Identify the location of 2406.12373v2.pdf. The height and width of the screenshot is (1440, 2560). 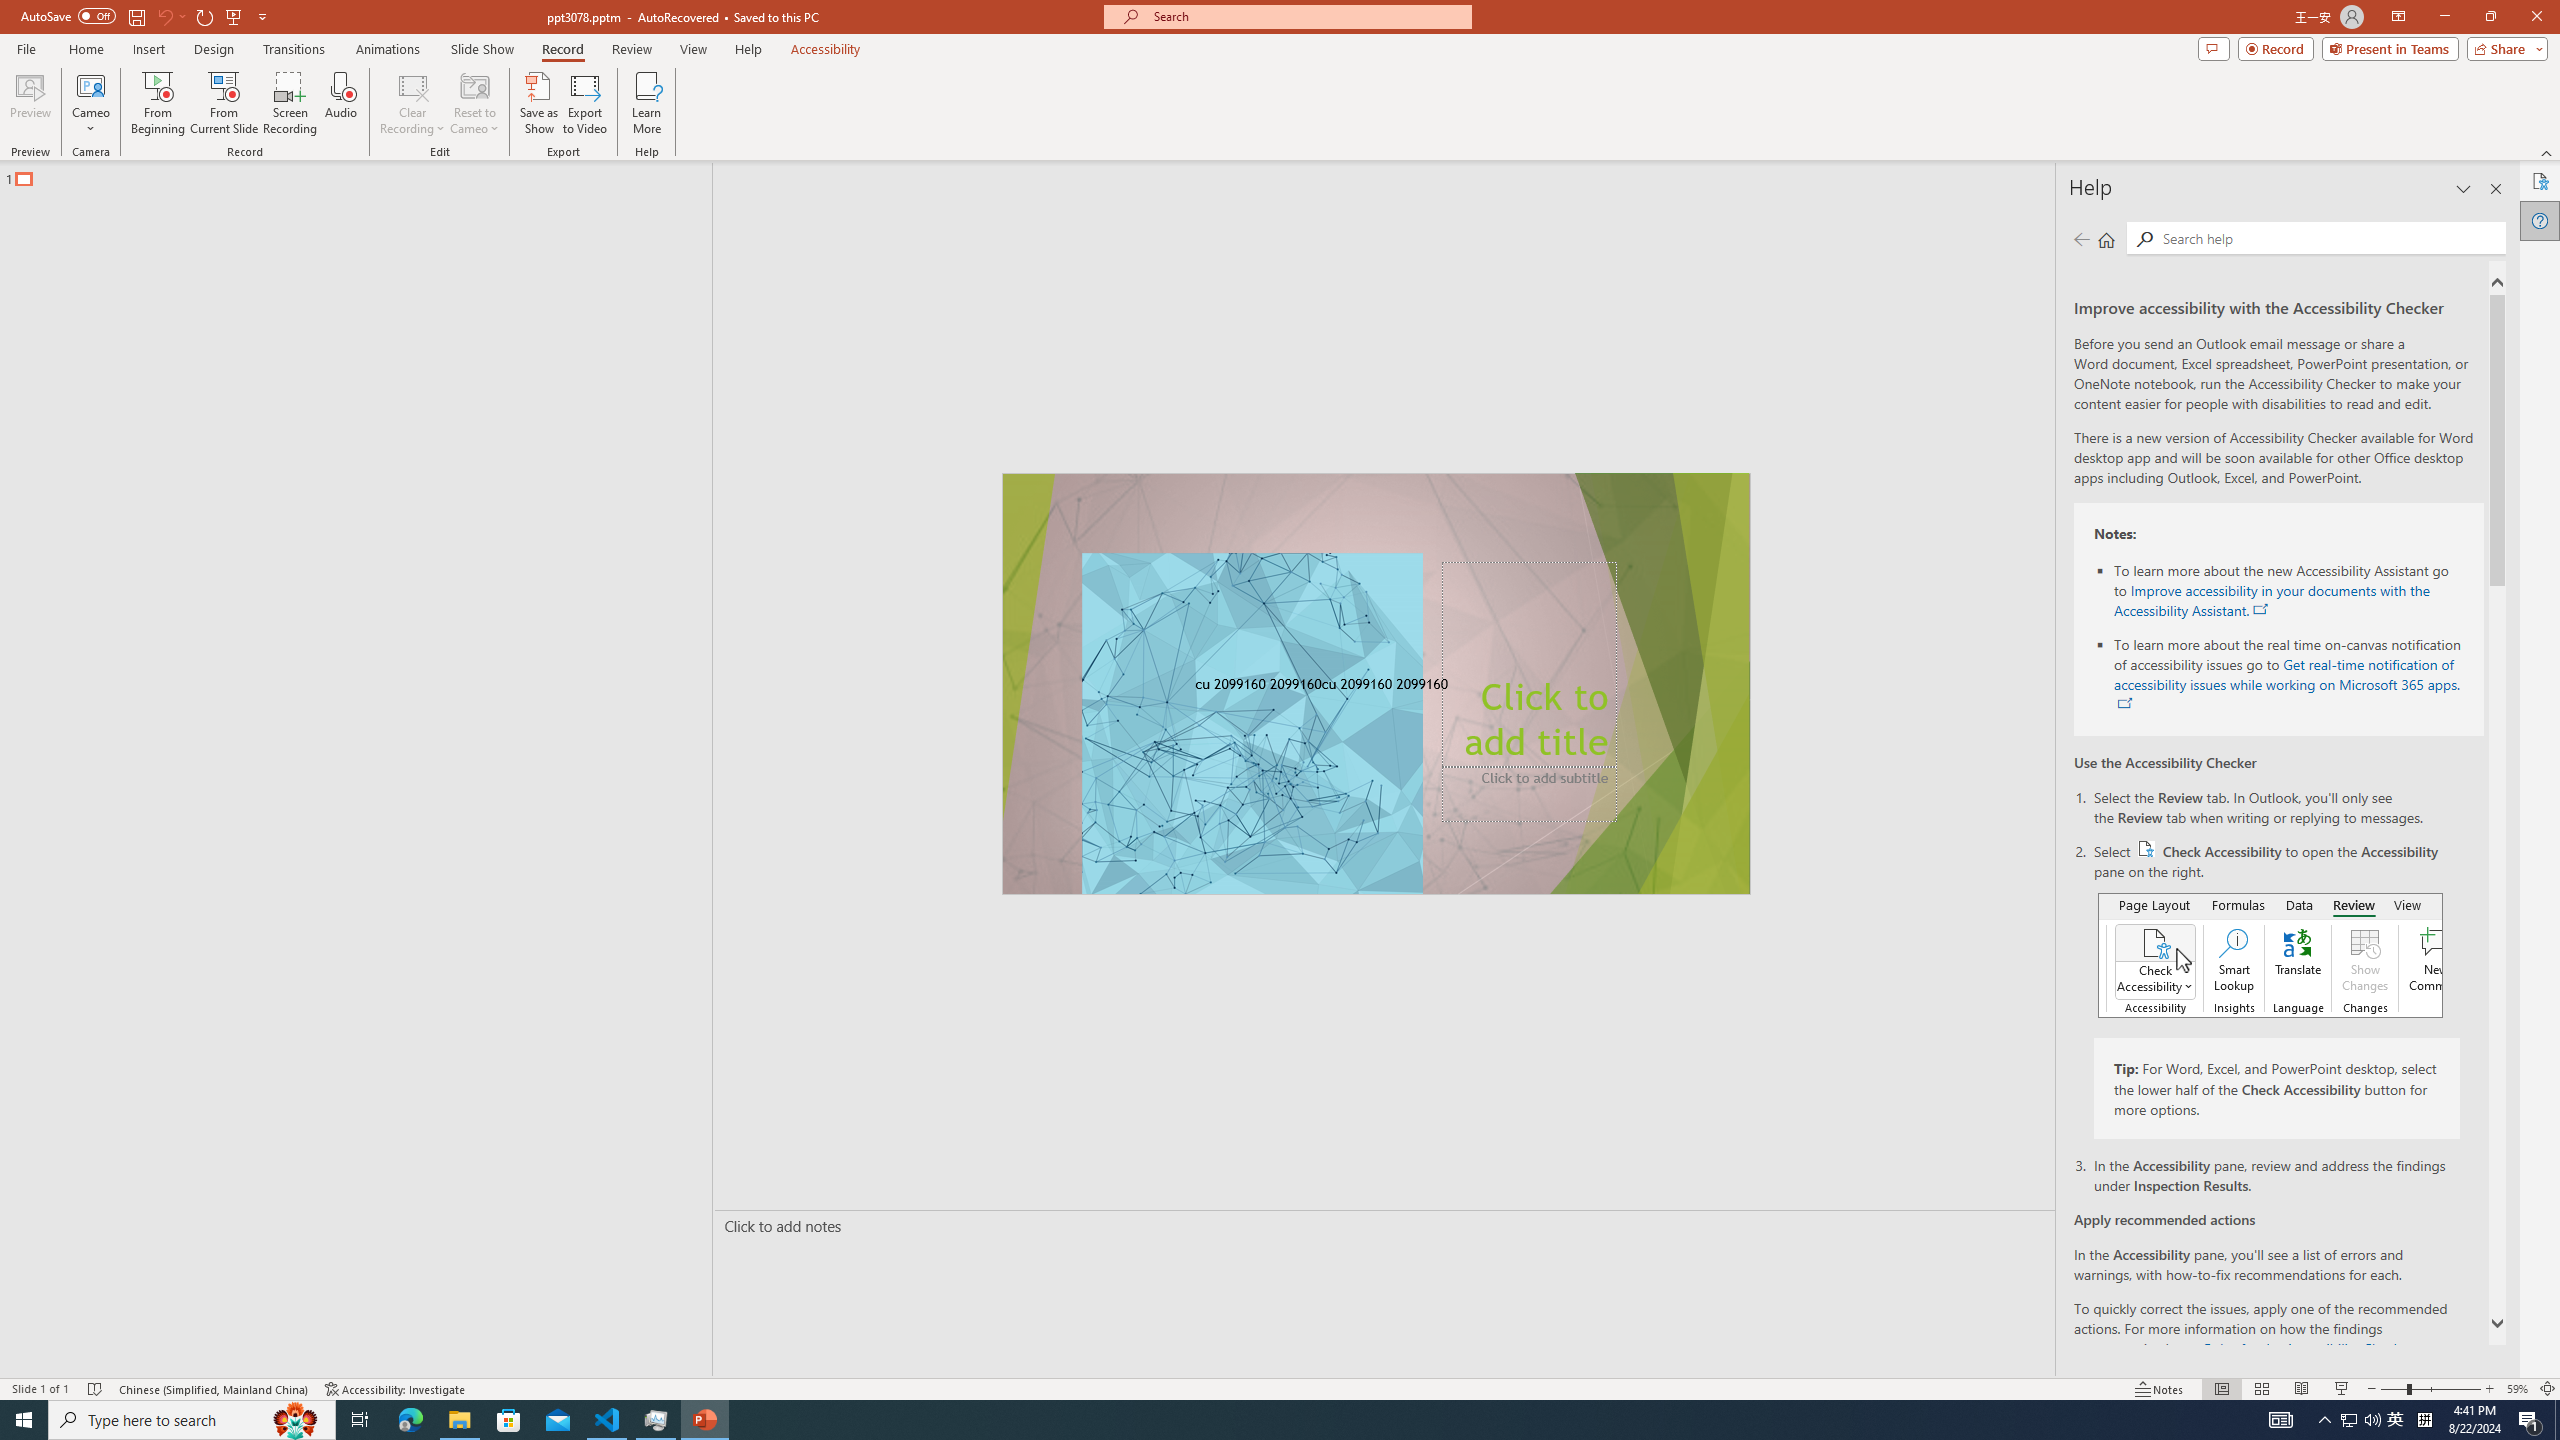
(2356, 448).